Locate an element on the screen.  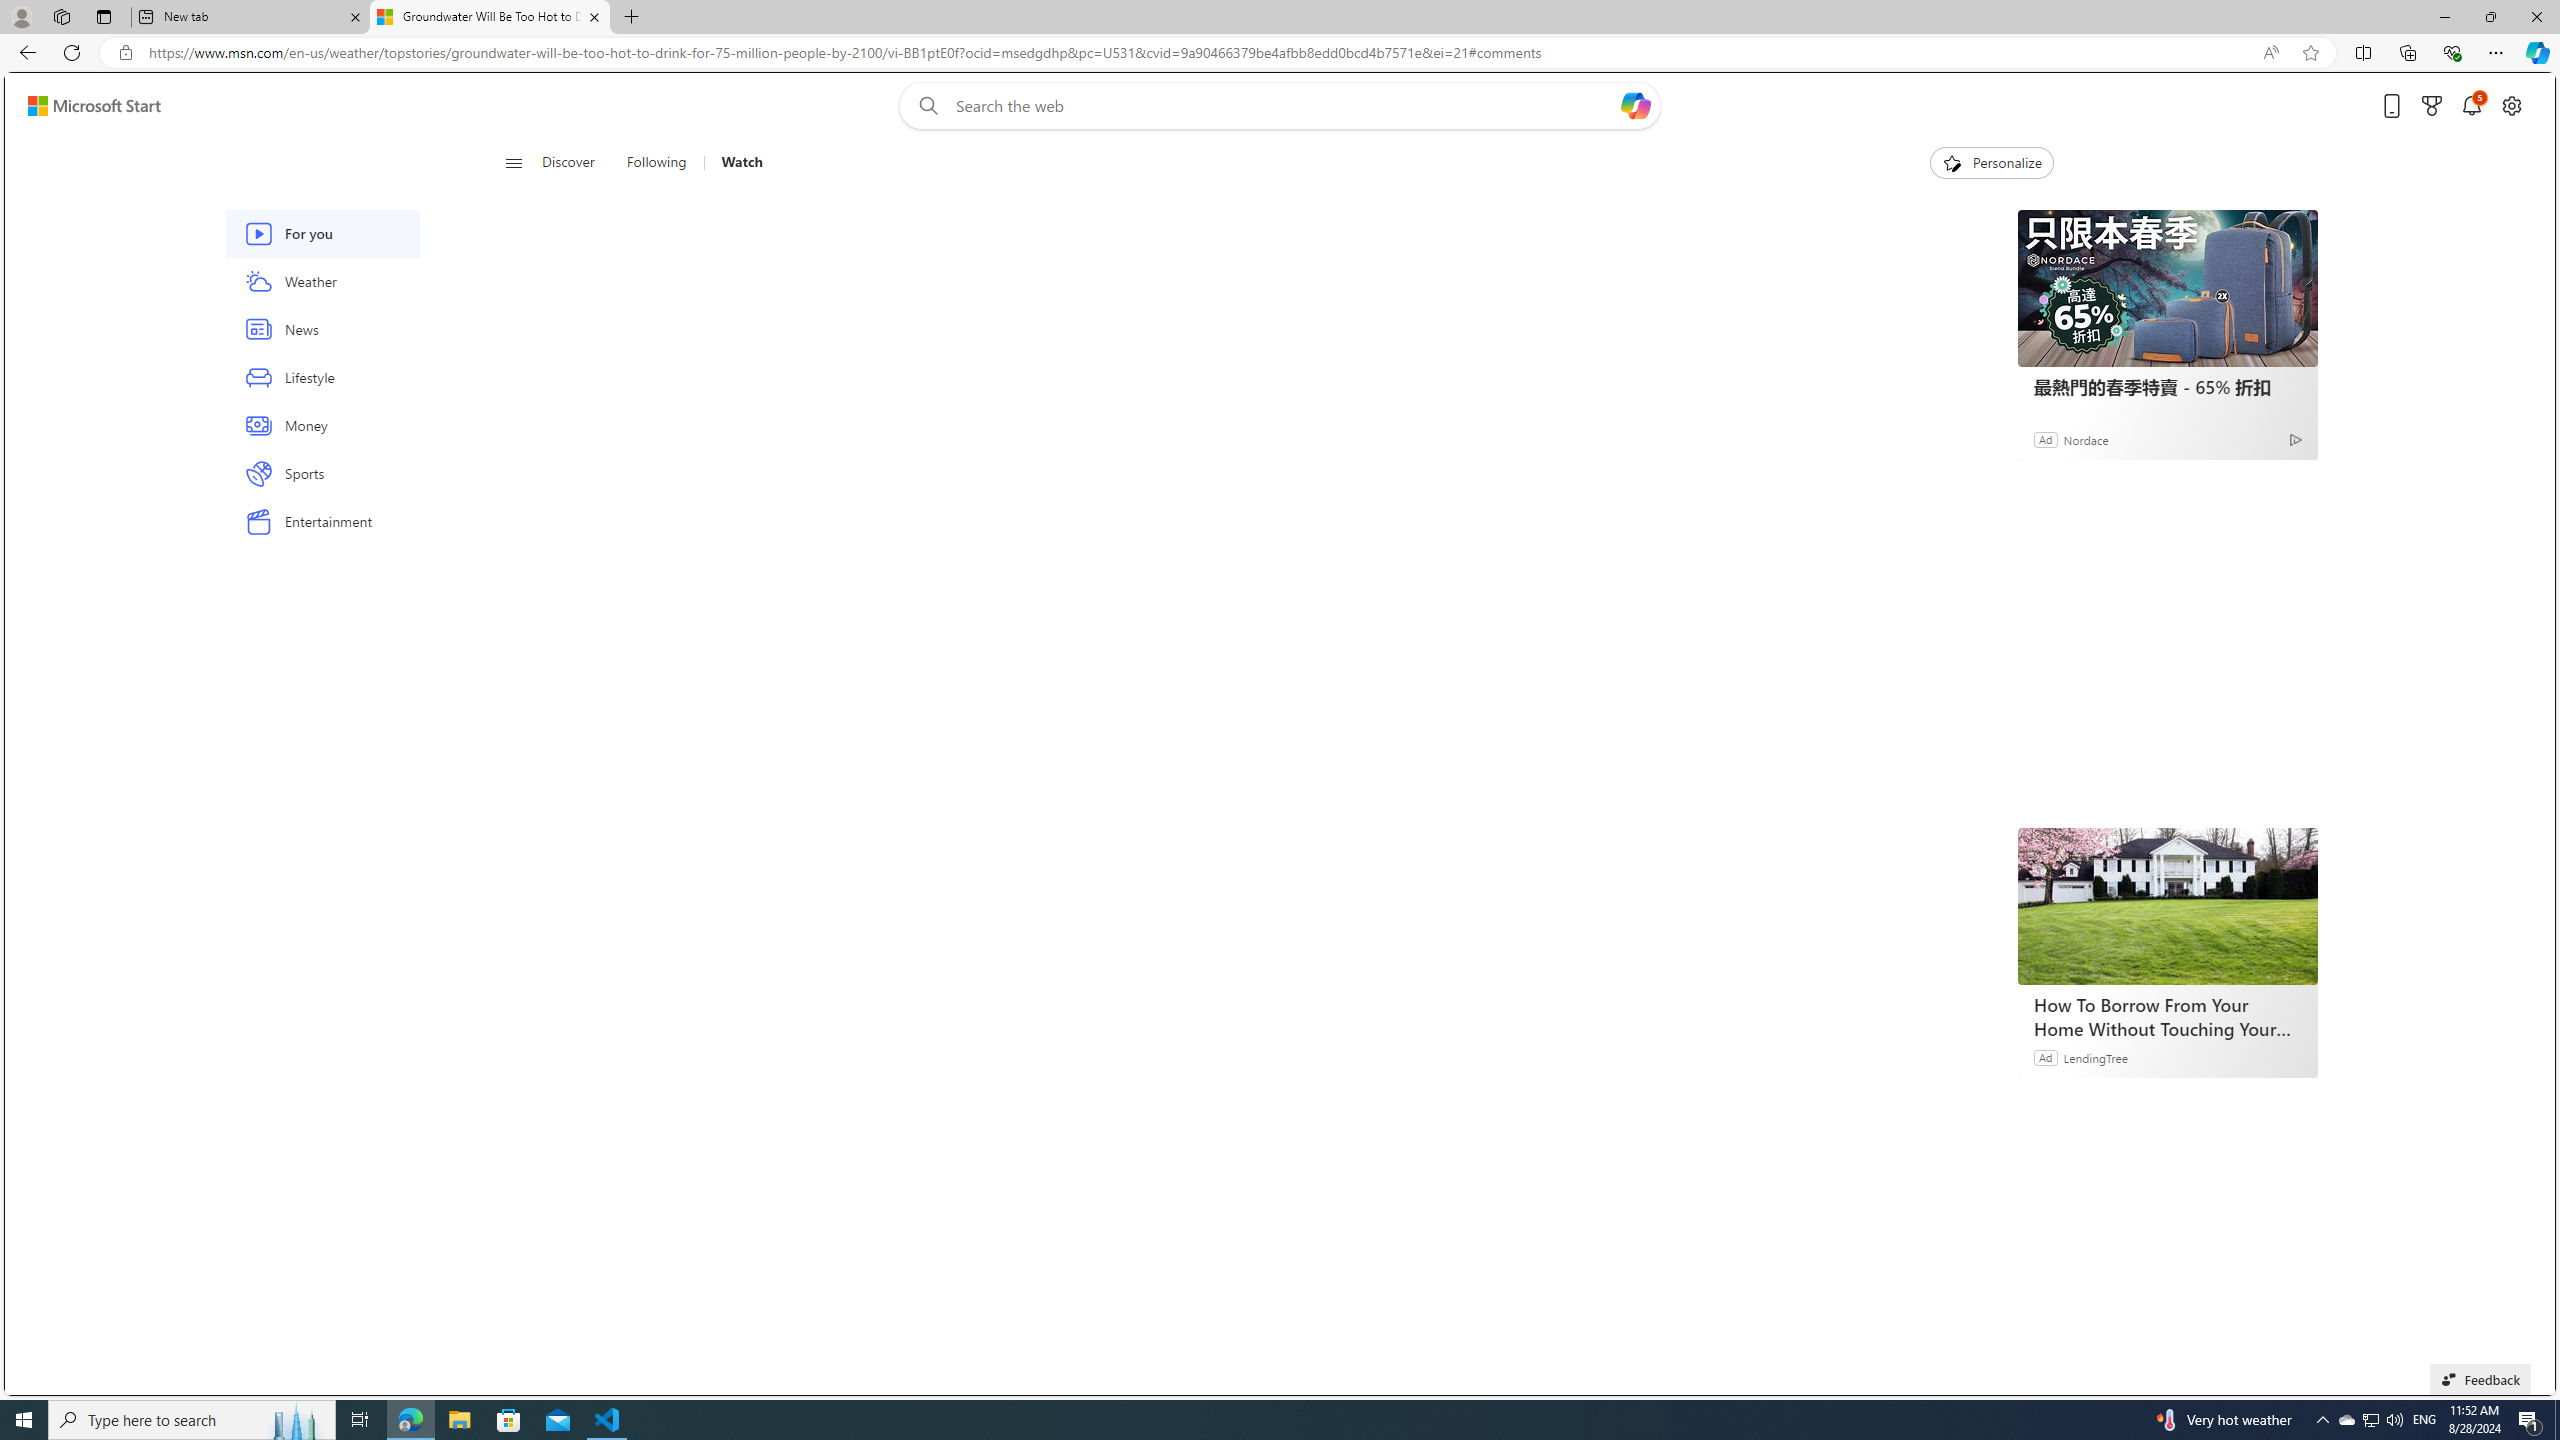
Open navigation menu is located at coordinates (514, 162).